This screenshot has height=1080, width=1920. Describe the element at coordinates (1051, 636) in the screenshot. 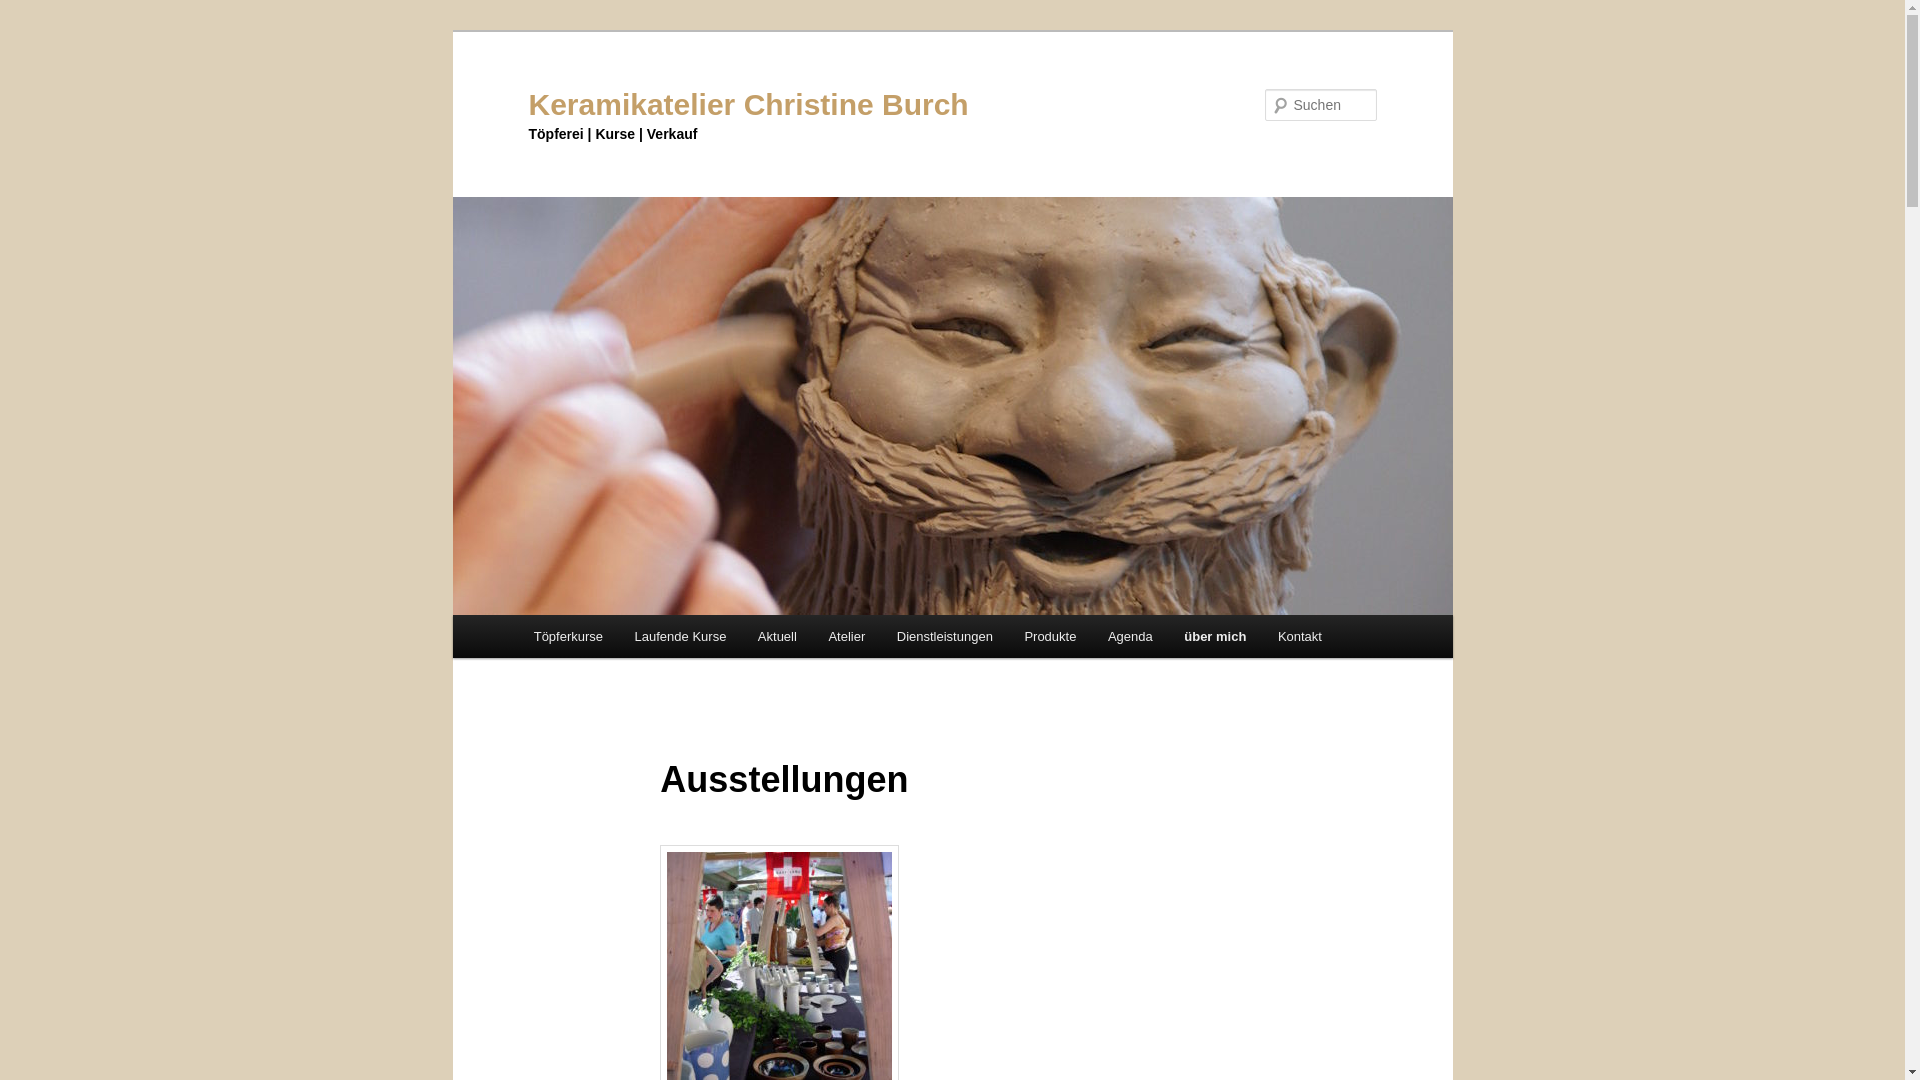

I see `Produkte` at that location.